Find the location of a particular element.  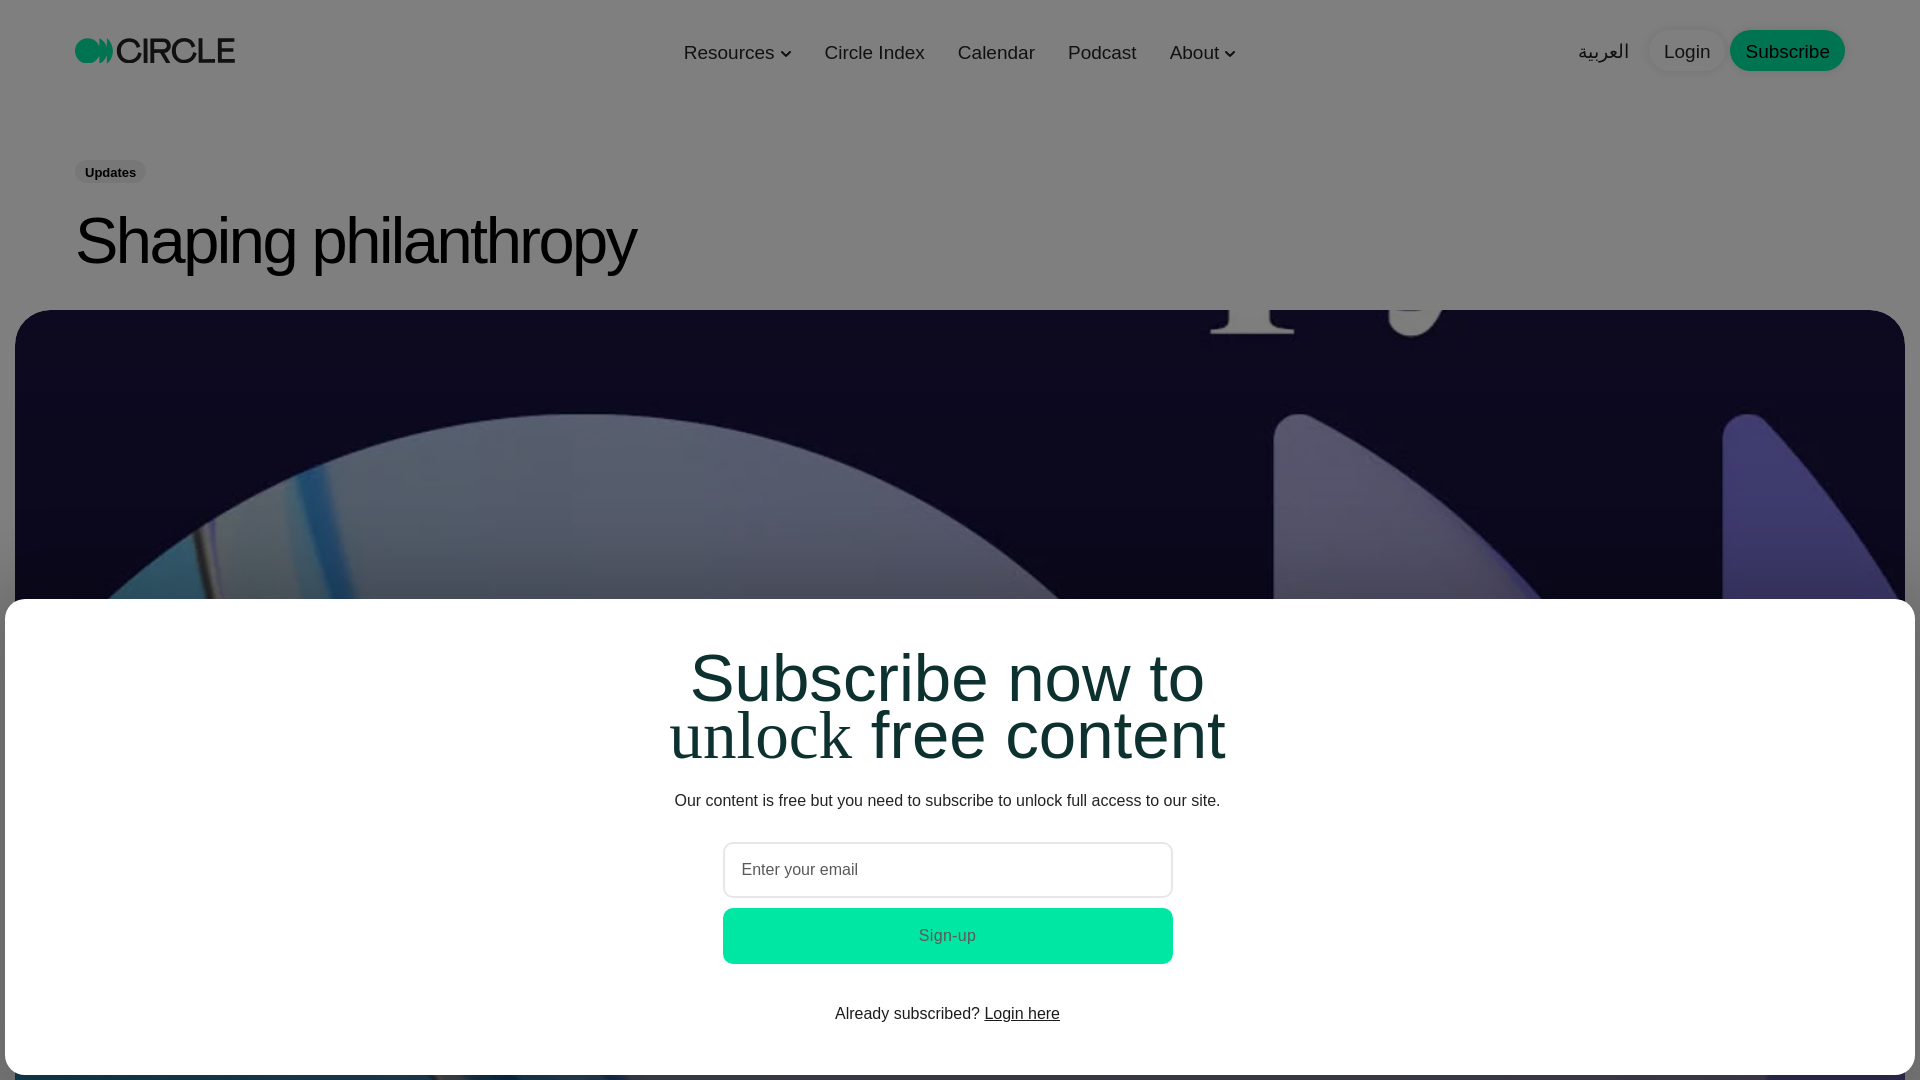

Login is located at coordinates (1688, 50).